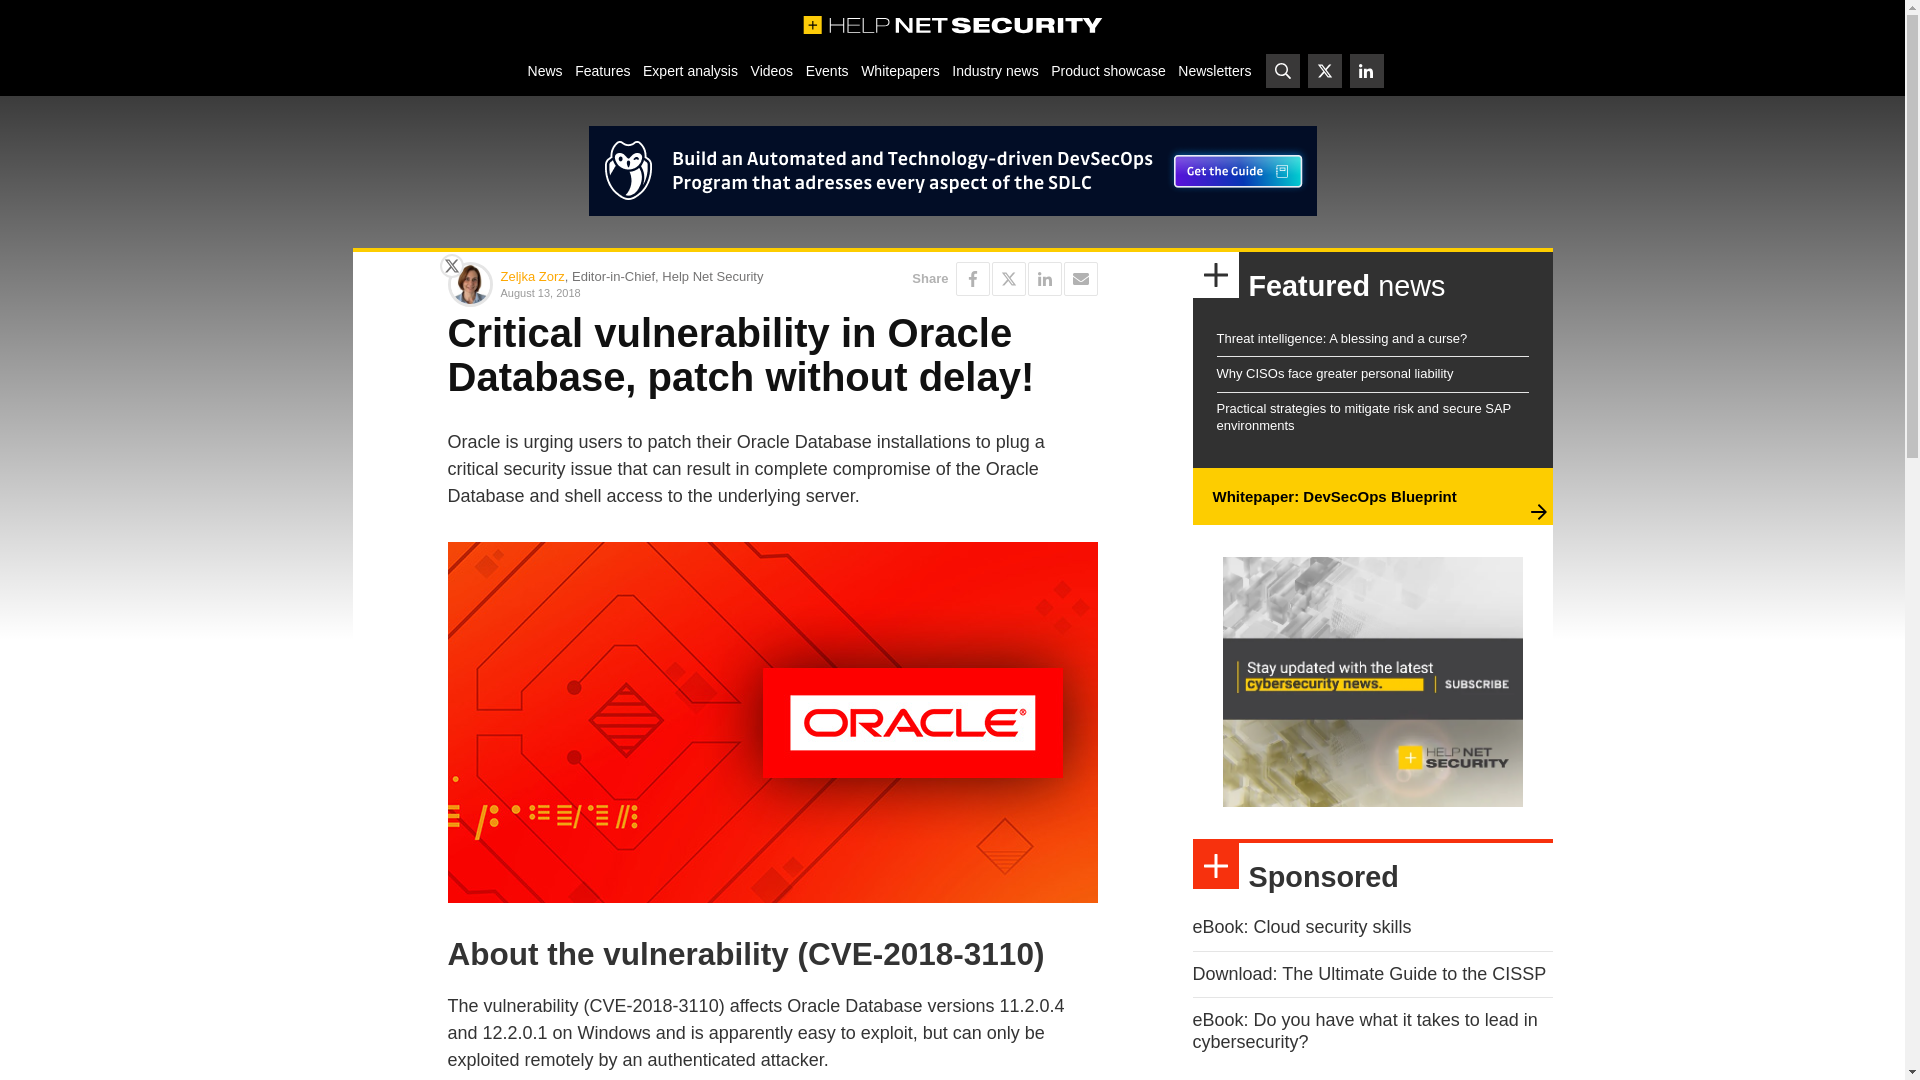 This screenshot has height=1080, width=1920. What do you see at coordinates (1340, 338) in the screenshot?
I see `Threat intelligence: A blessing and a curse?` at bounding box center [1340, 338].